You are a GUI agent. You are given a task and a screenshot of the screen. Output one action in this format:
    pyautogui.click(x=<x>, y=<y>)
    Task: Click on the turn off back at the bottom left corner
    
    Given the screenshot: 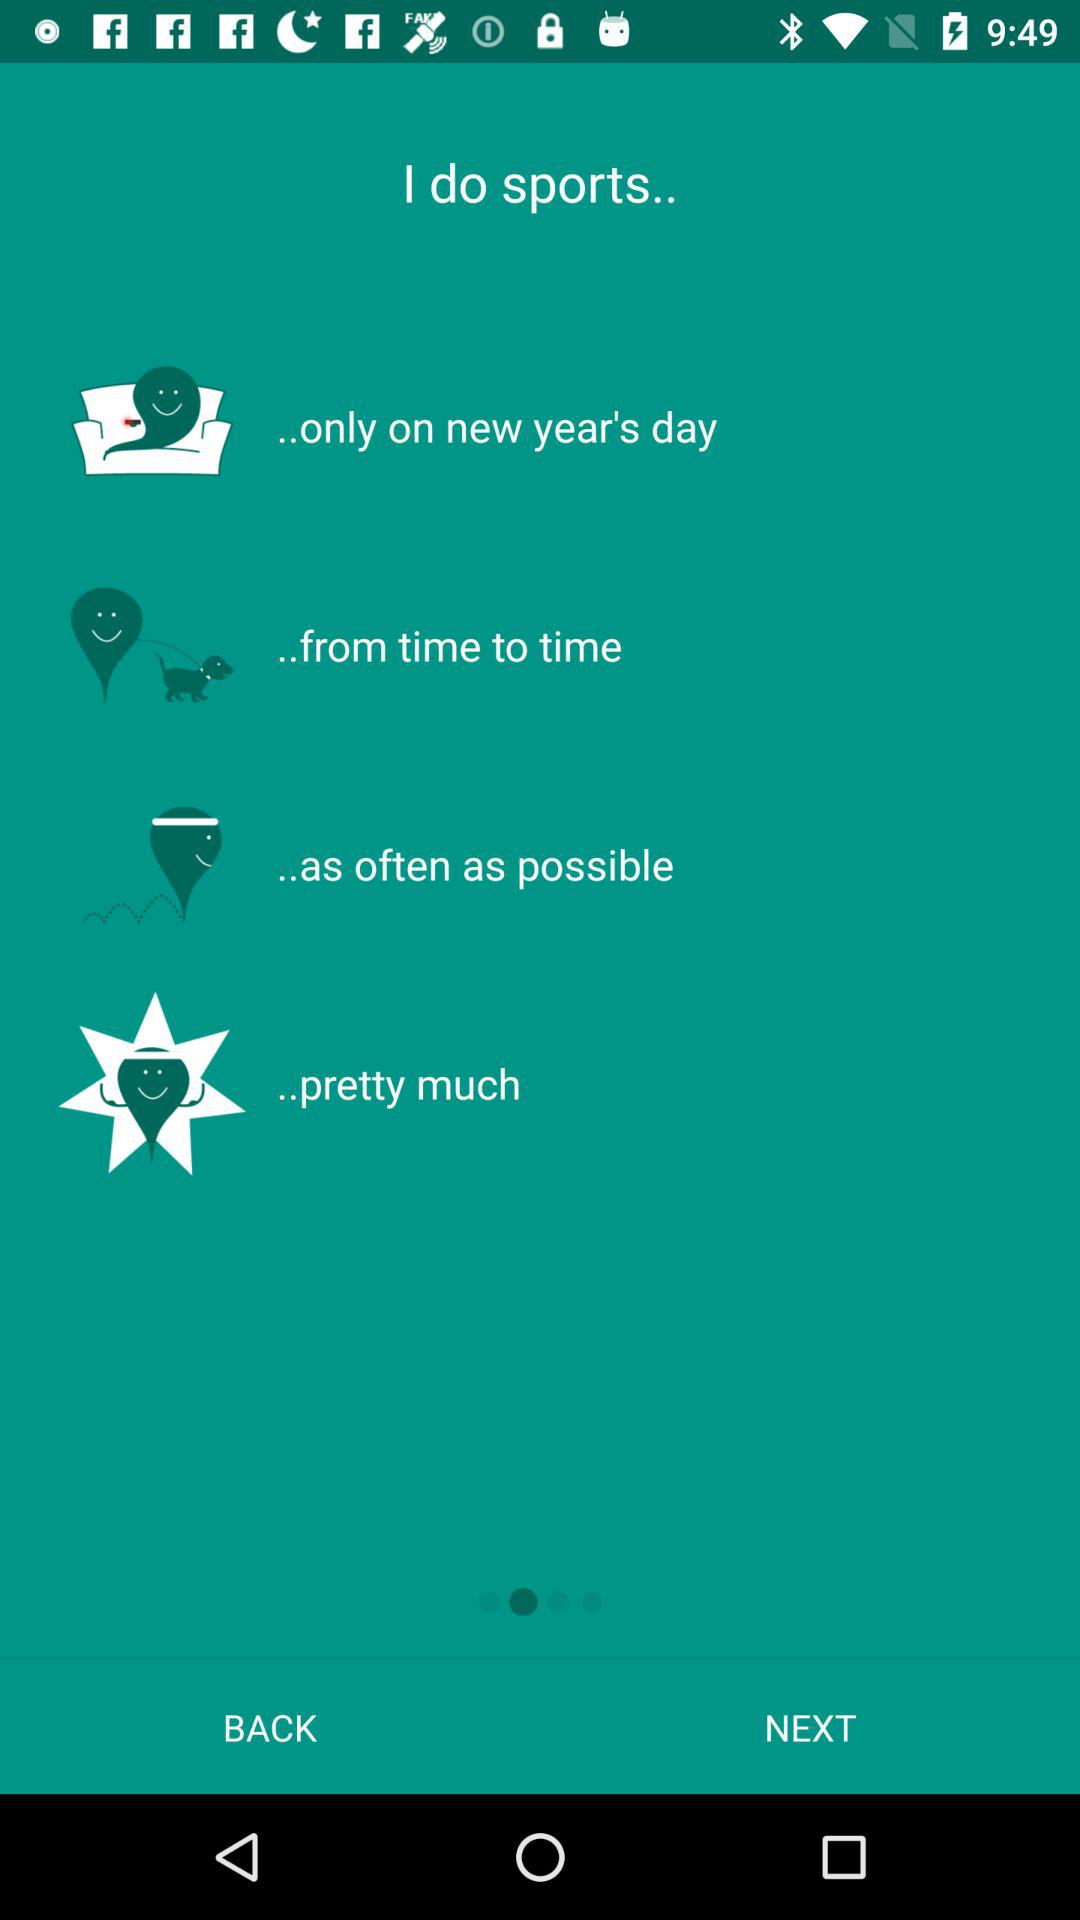 What is the action you would take?
    pyautogui.click(x=270, y=1726)
    